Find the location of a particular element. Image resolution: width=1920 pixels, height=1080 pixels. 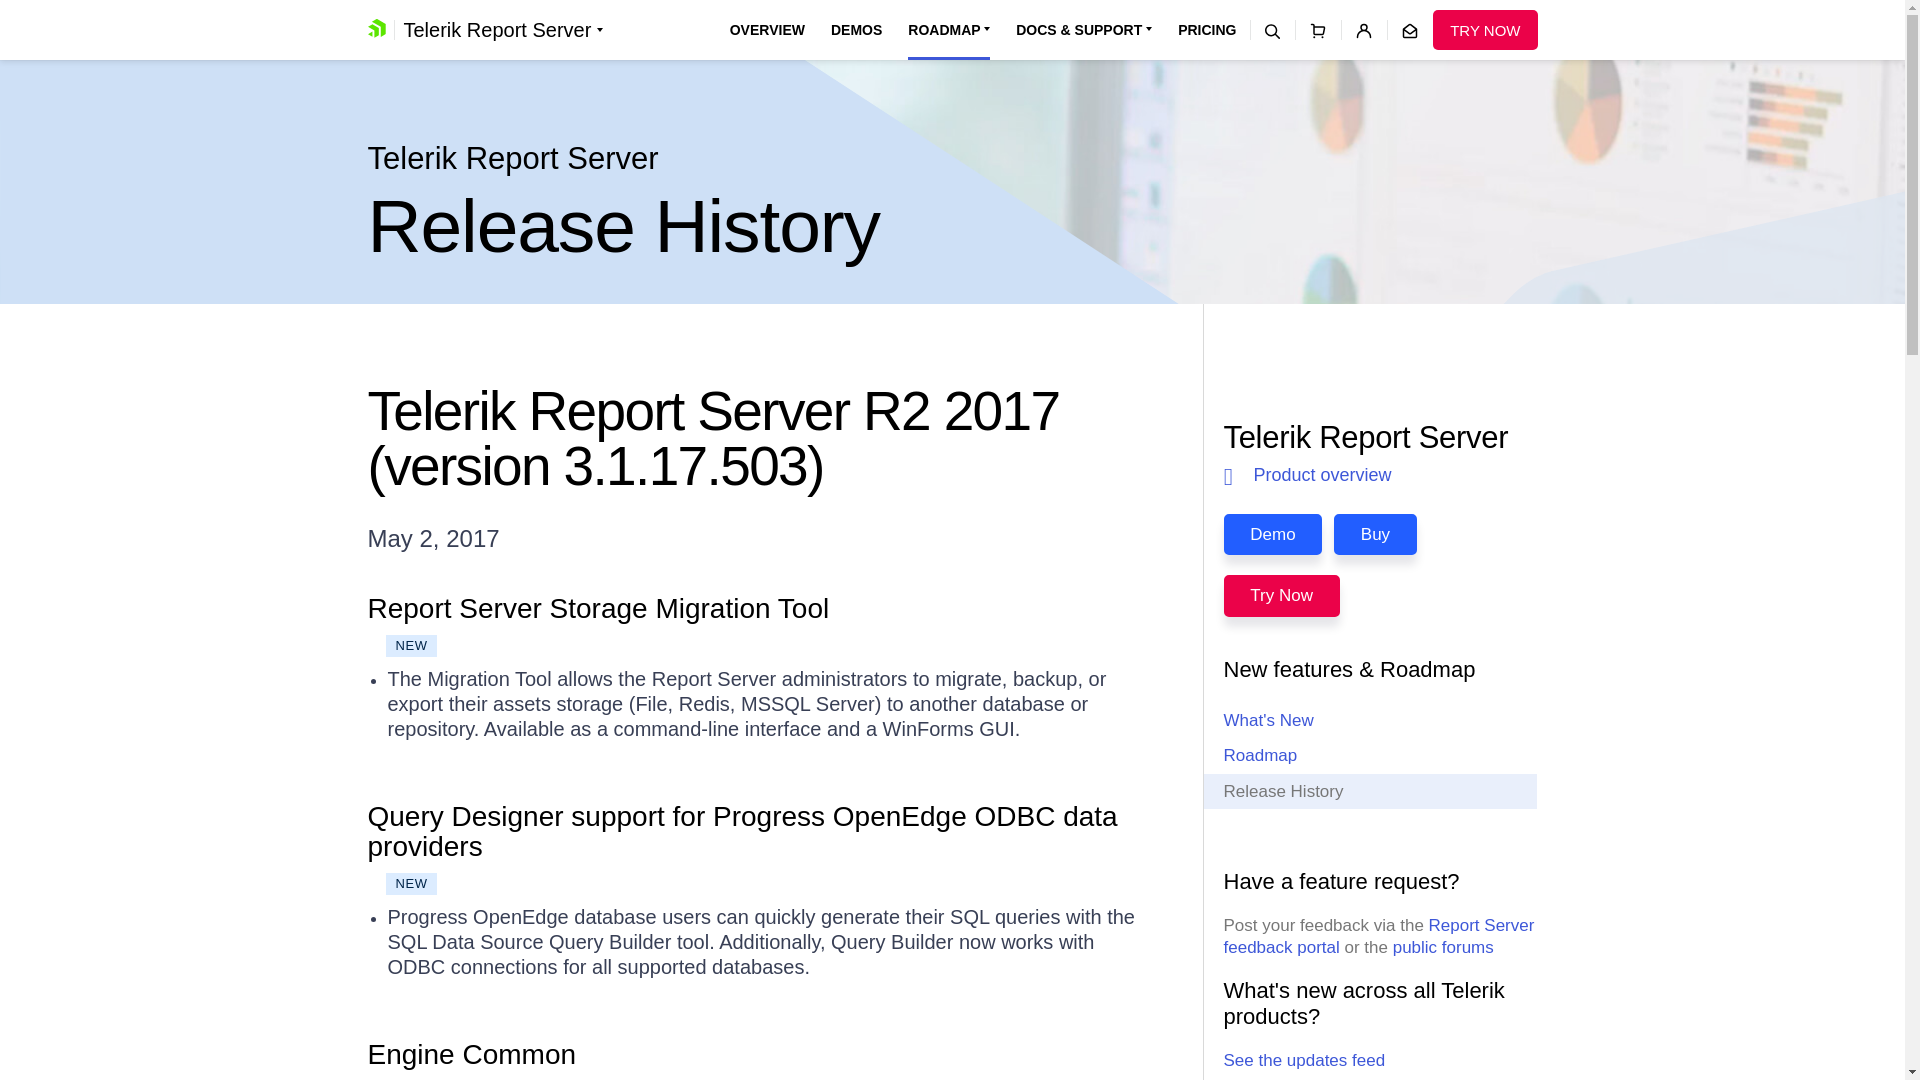

OVERVIEW is located at coordinates (766, 30).